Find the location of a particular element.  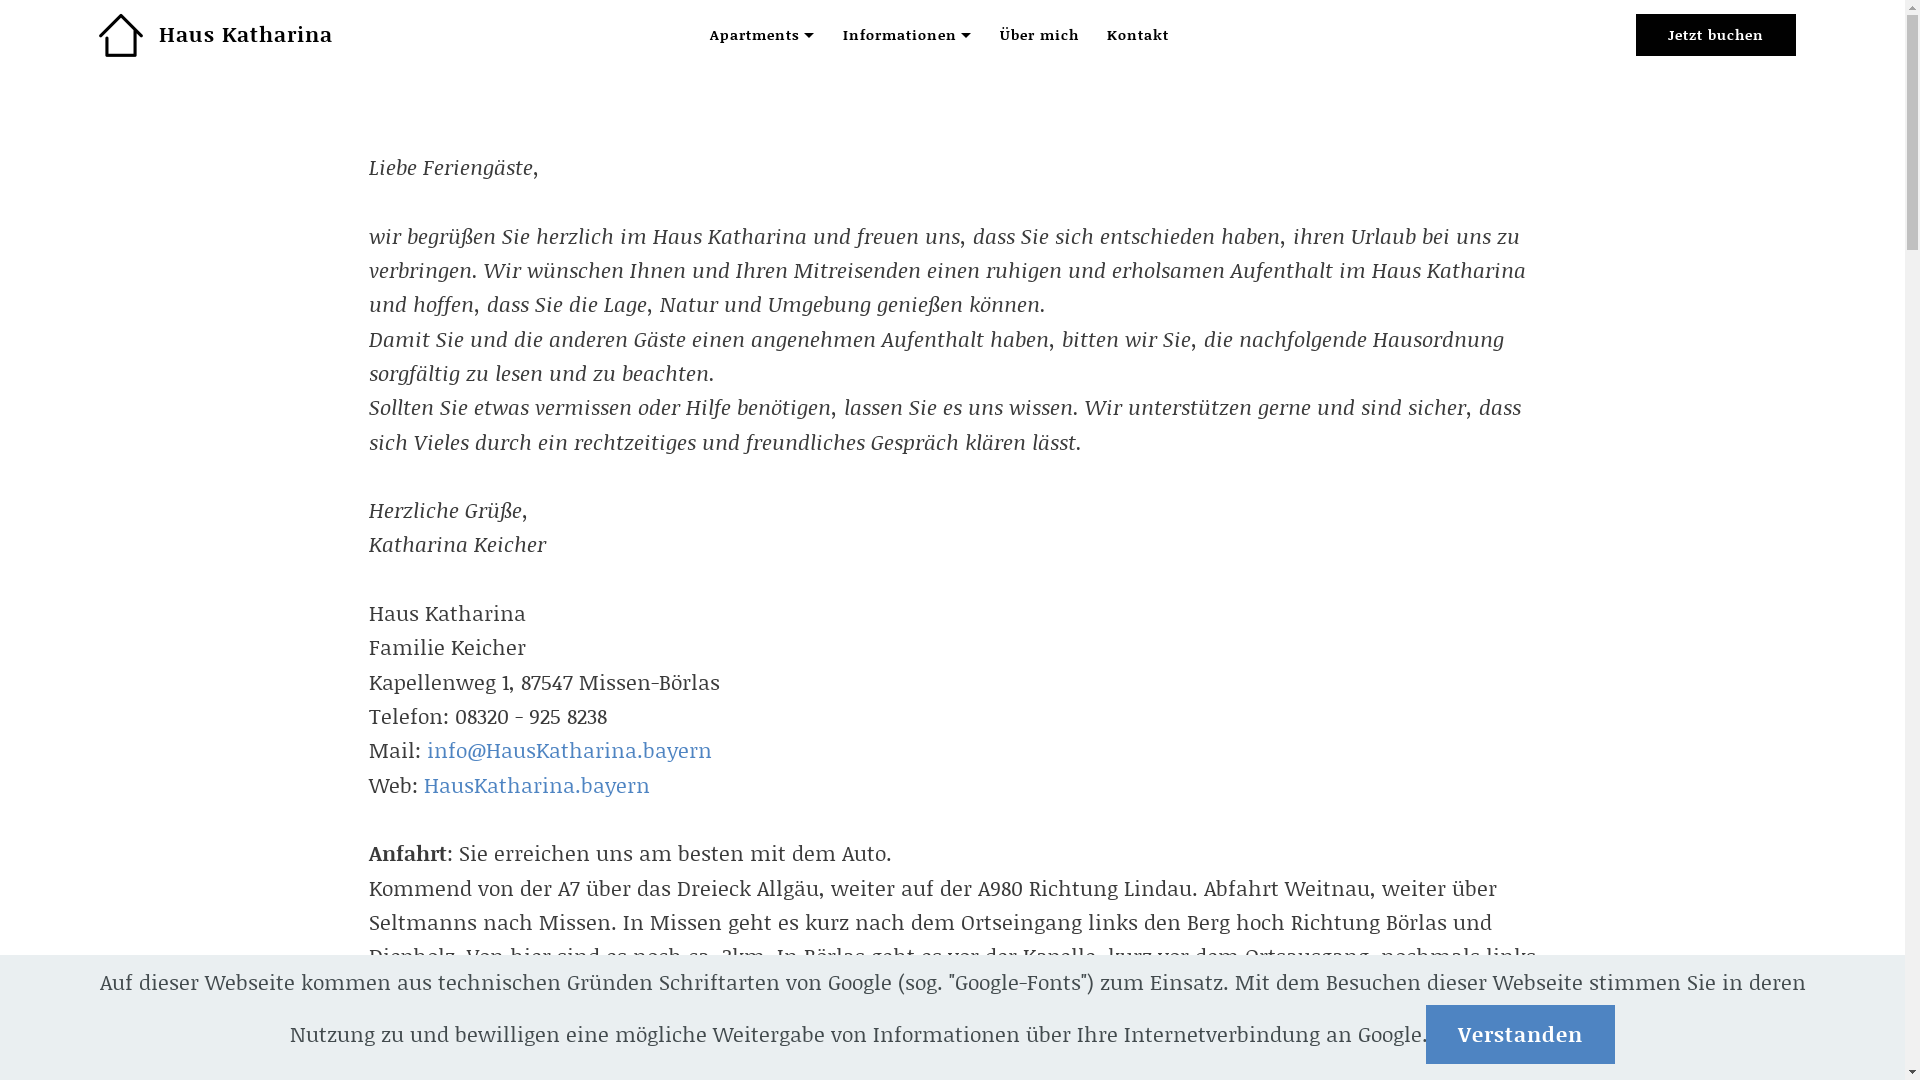

Jetzt buchen is located at coordinates (1716, 36).